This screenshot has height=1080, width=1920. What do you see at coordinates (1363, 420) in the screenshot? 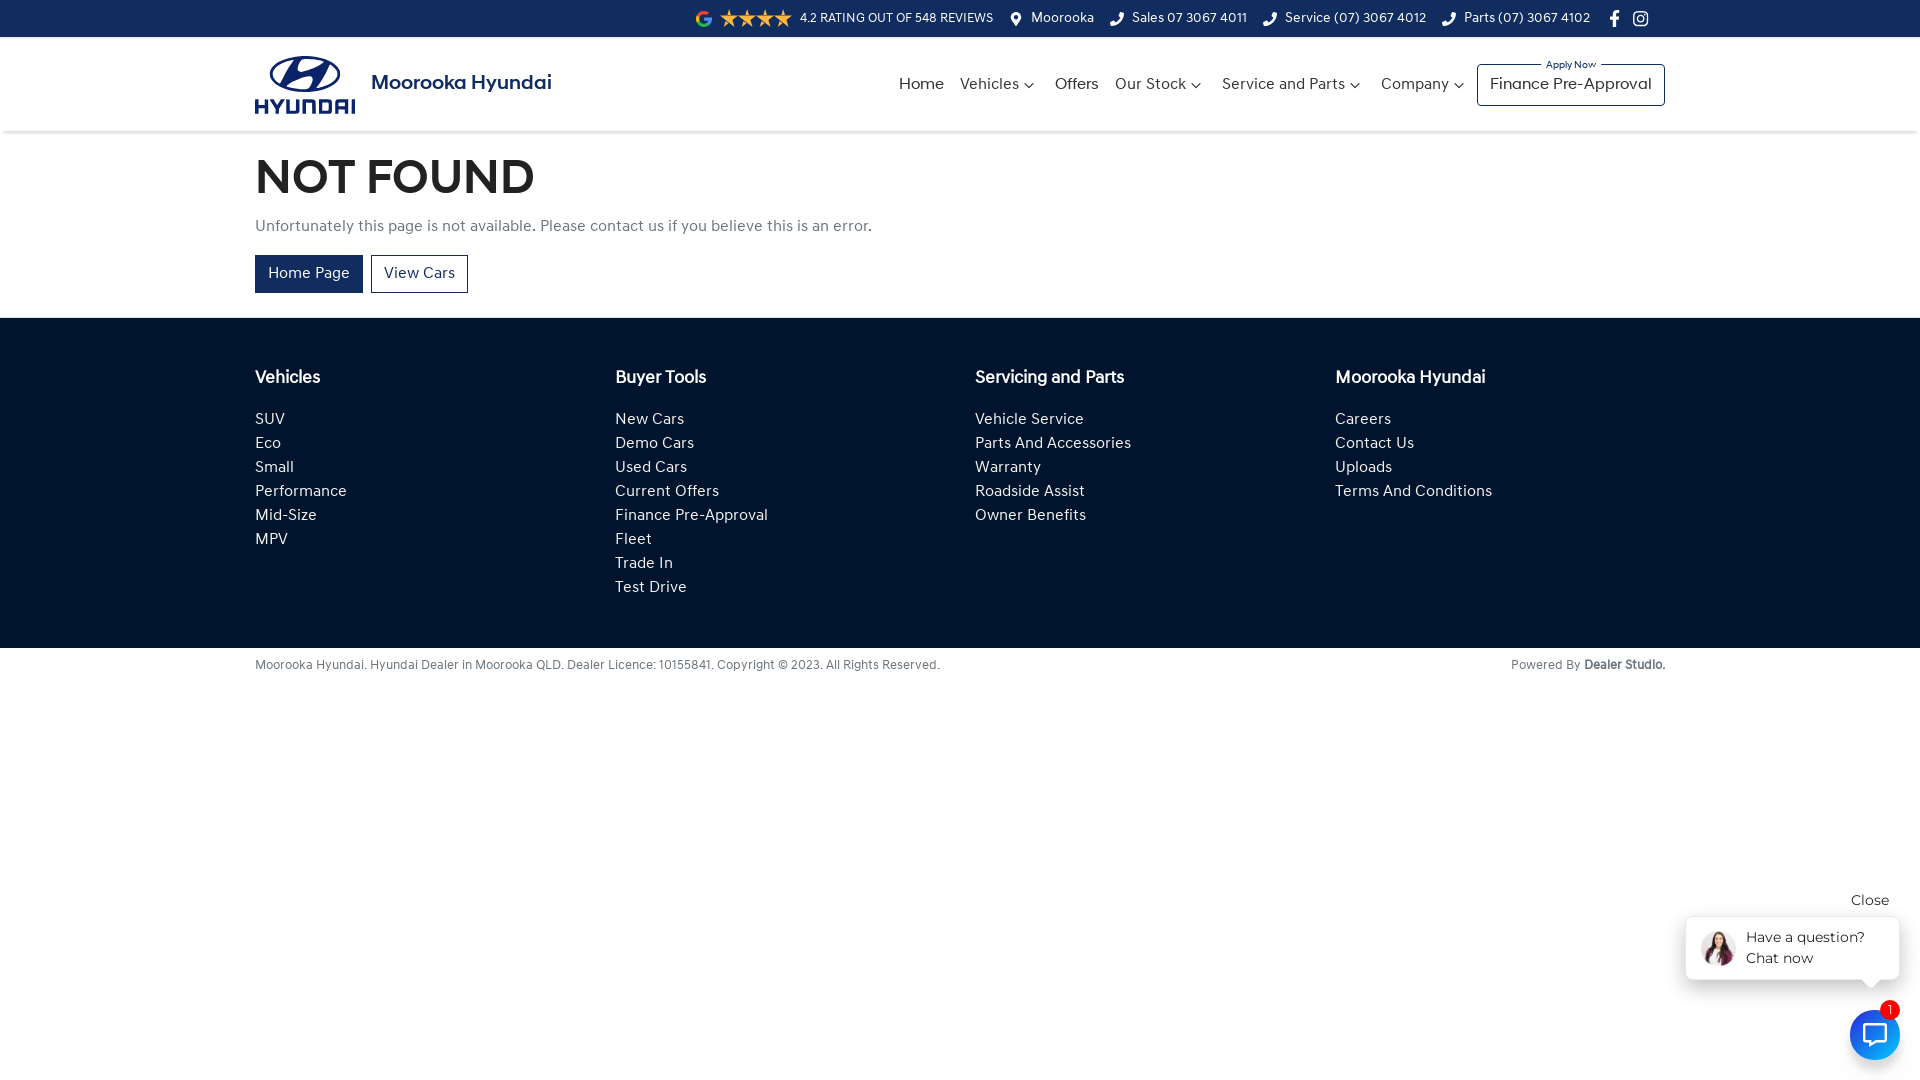
I see `Careers` at bounding box center [1363, 420].